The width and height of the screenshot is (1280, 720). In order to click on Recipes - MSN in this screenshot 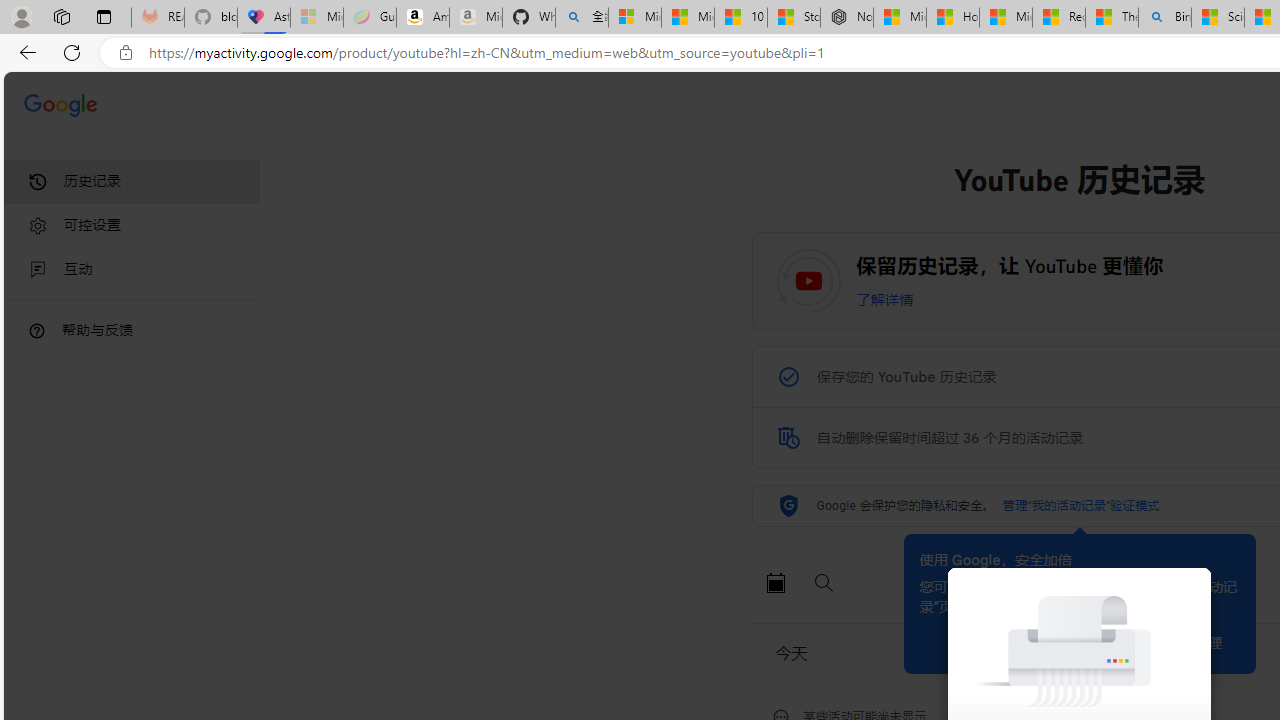, I will do `click(1059, 18)`.